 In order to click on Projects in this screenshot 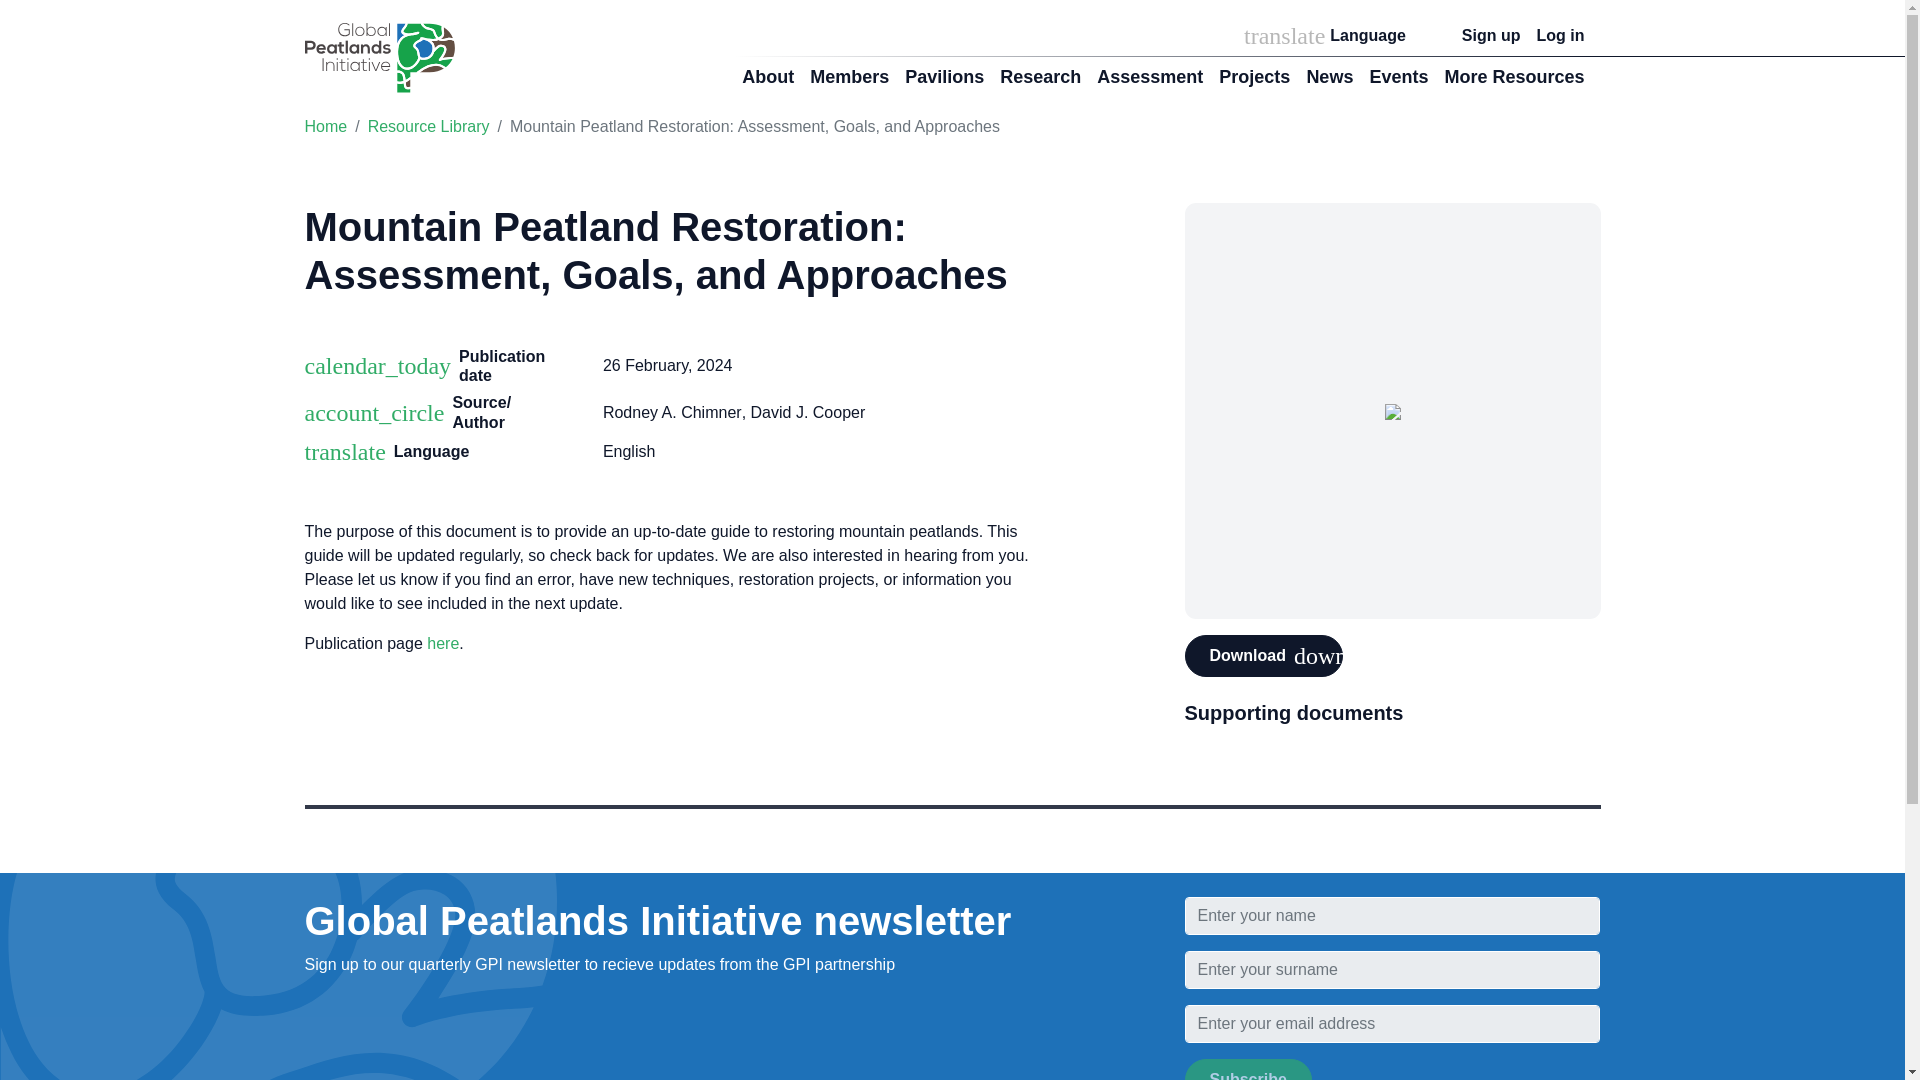, I will do `click(1254, 78)`.